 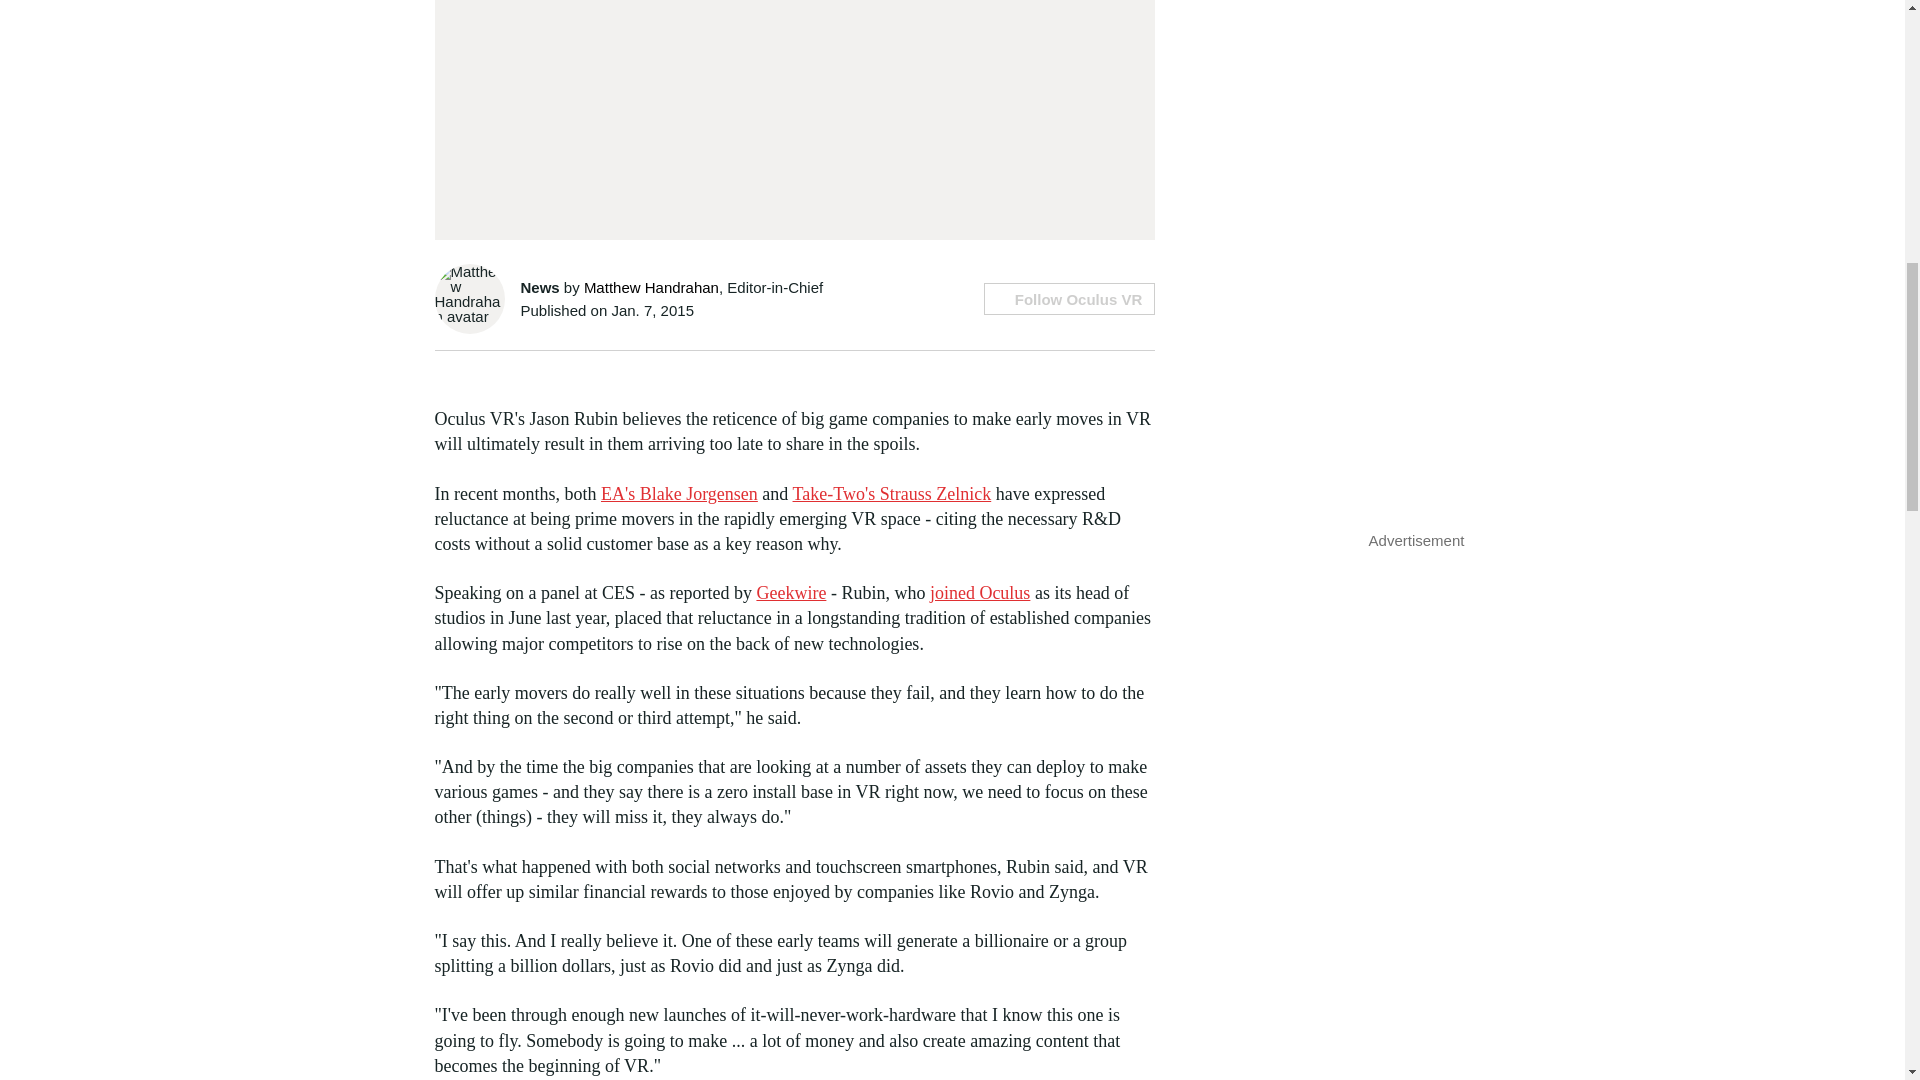 What do you see at coordinates (980, 592) in the screenshot?
I see `joined Oculus` at bounding box center [980, 592].